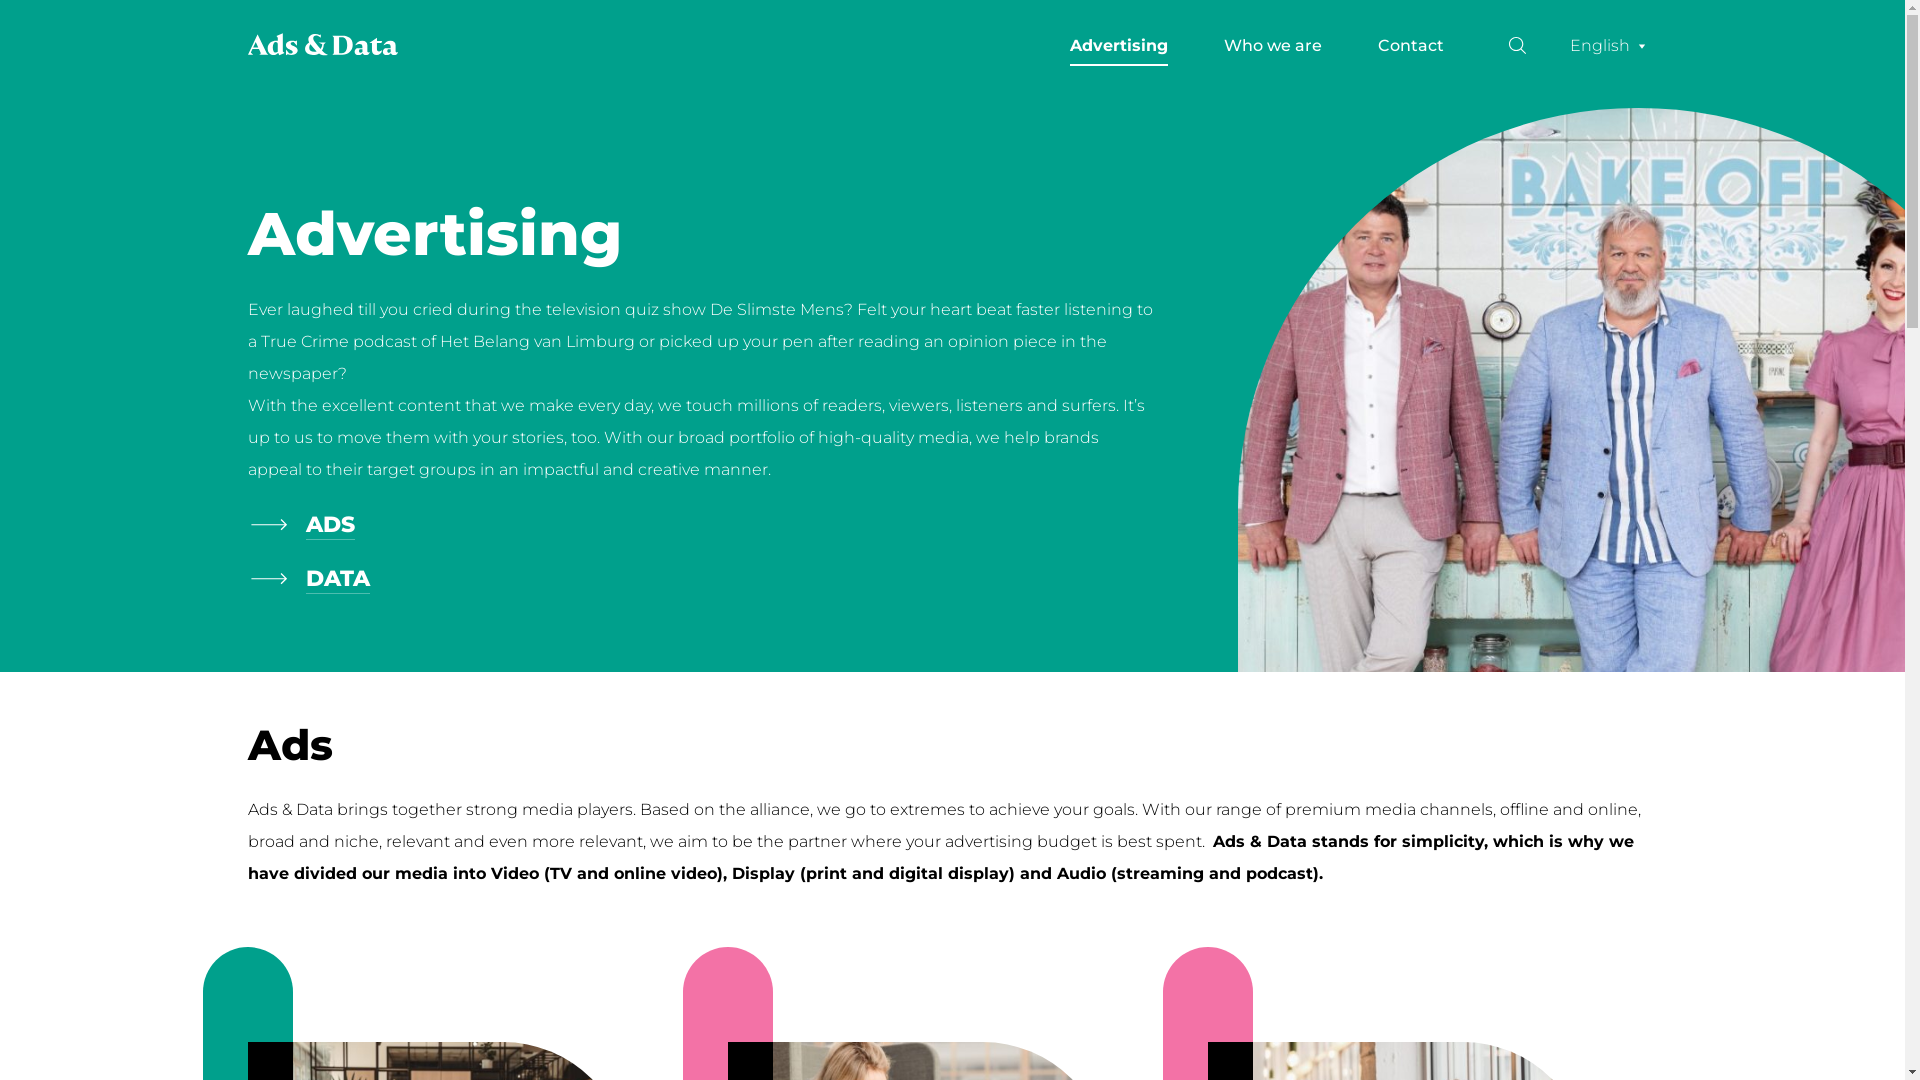  Describe the element at coordinates (1273, 46) in the screenshot. I see `Who we are` at that location.